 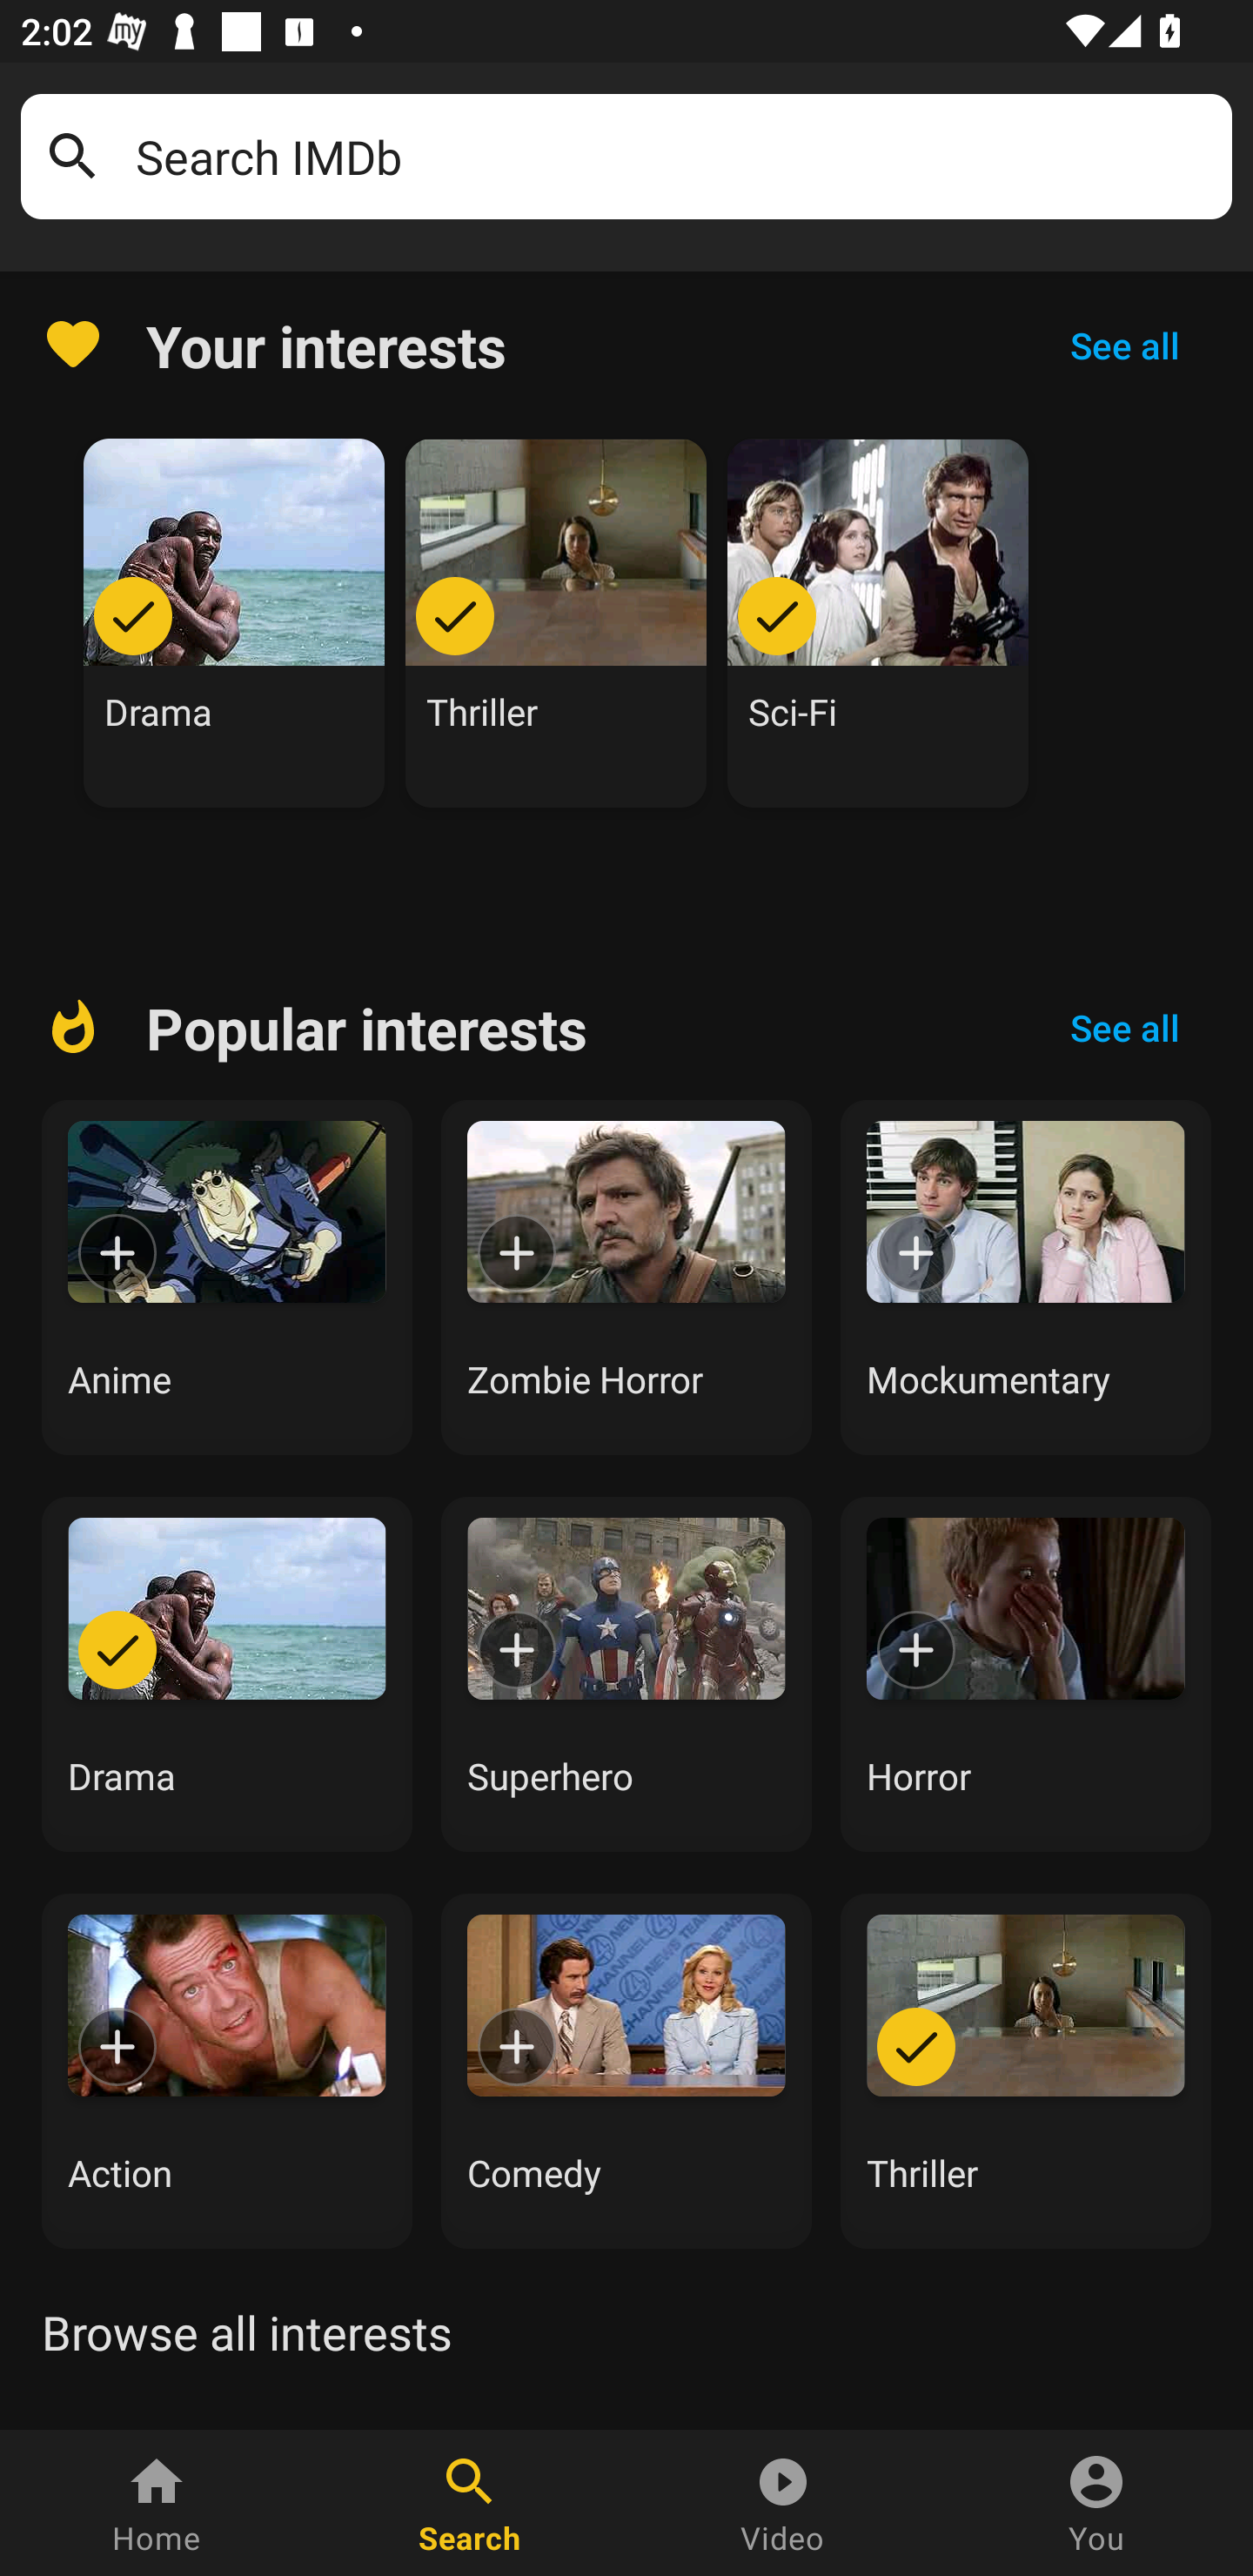 What do you see at coordinates (783, 2503) in the screenshot?
I see `Video` at bounding box center [783, 2503].